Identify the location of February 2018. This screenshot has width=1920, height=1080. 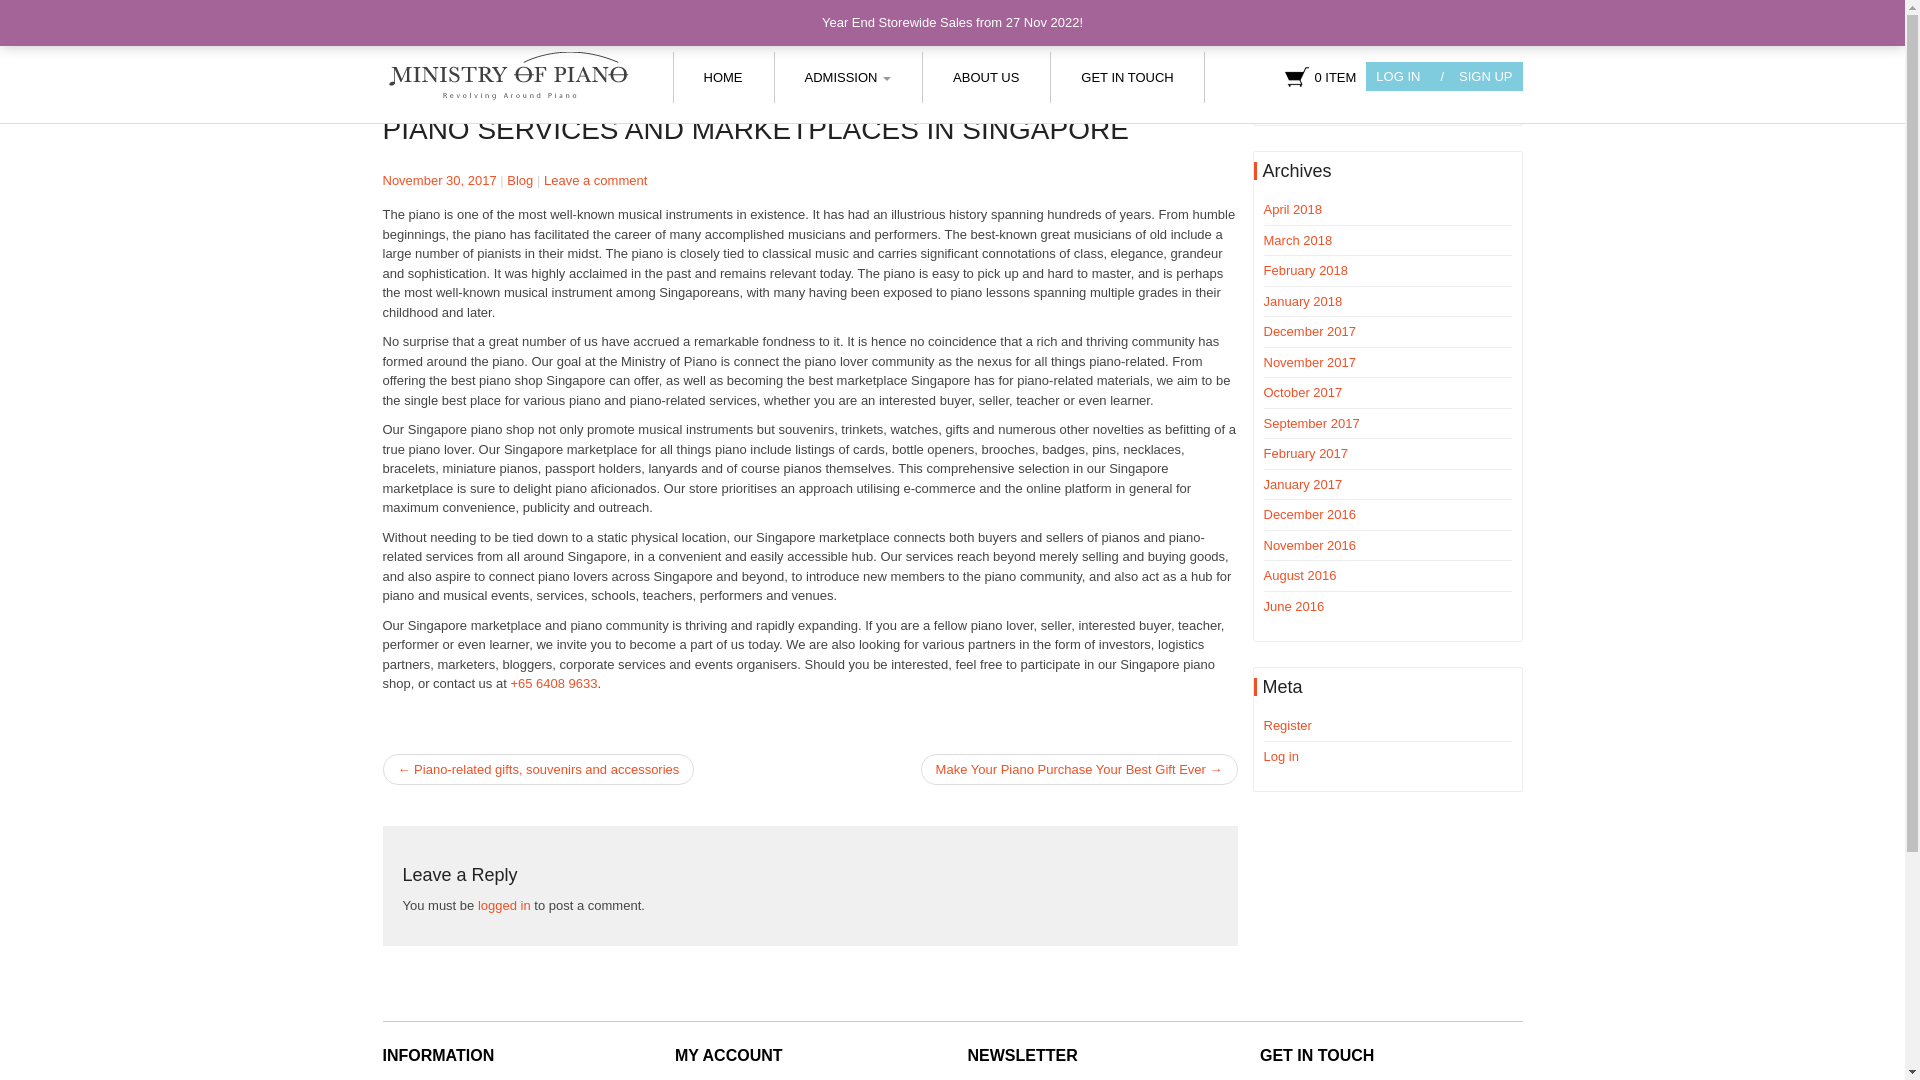
(1306, 270).